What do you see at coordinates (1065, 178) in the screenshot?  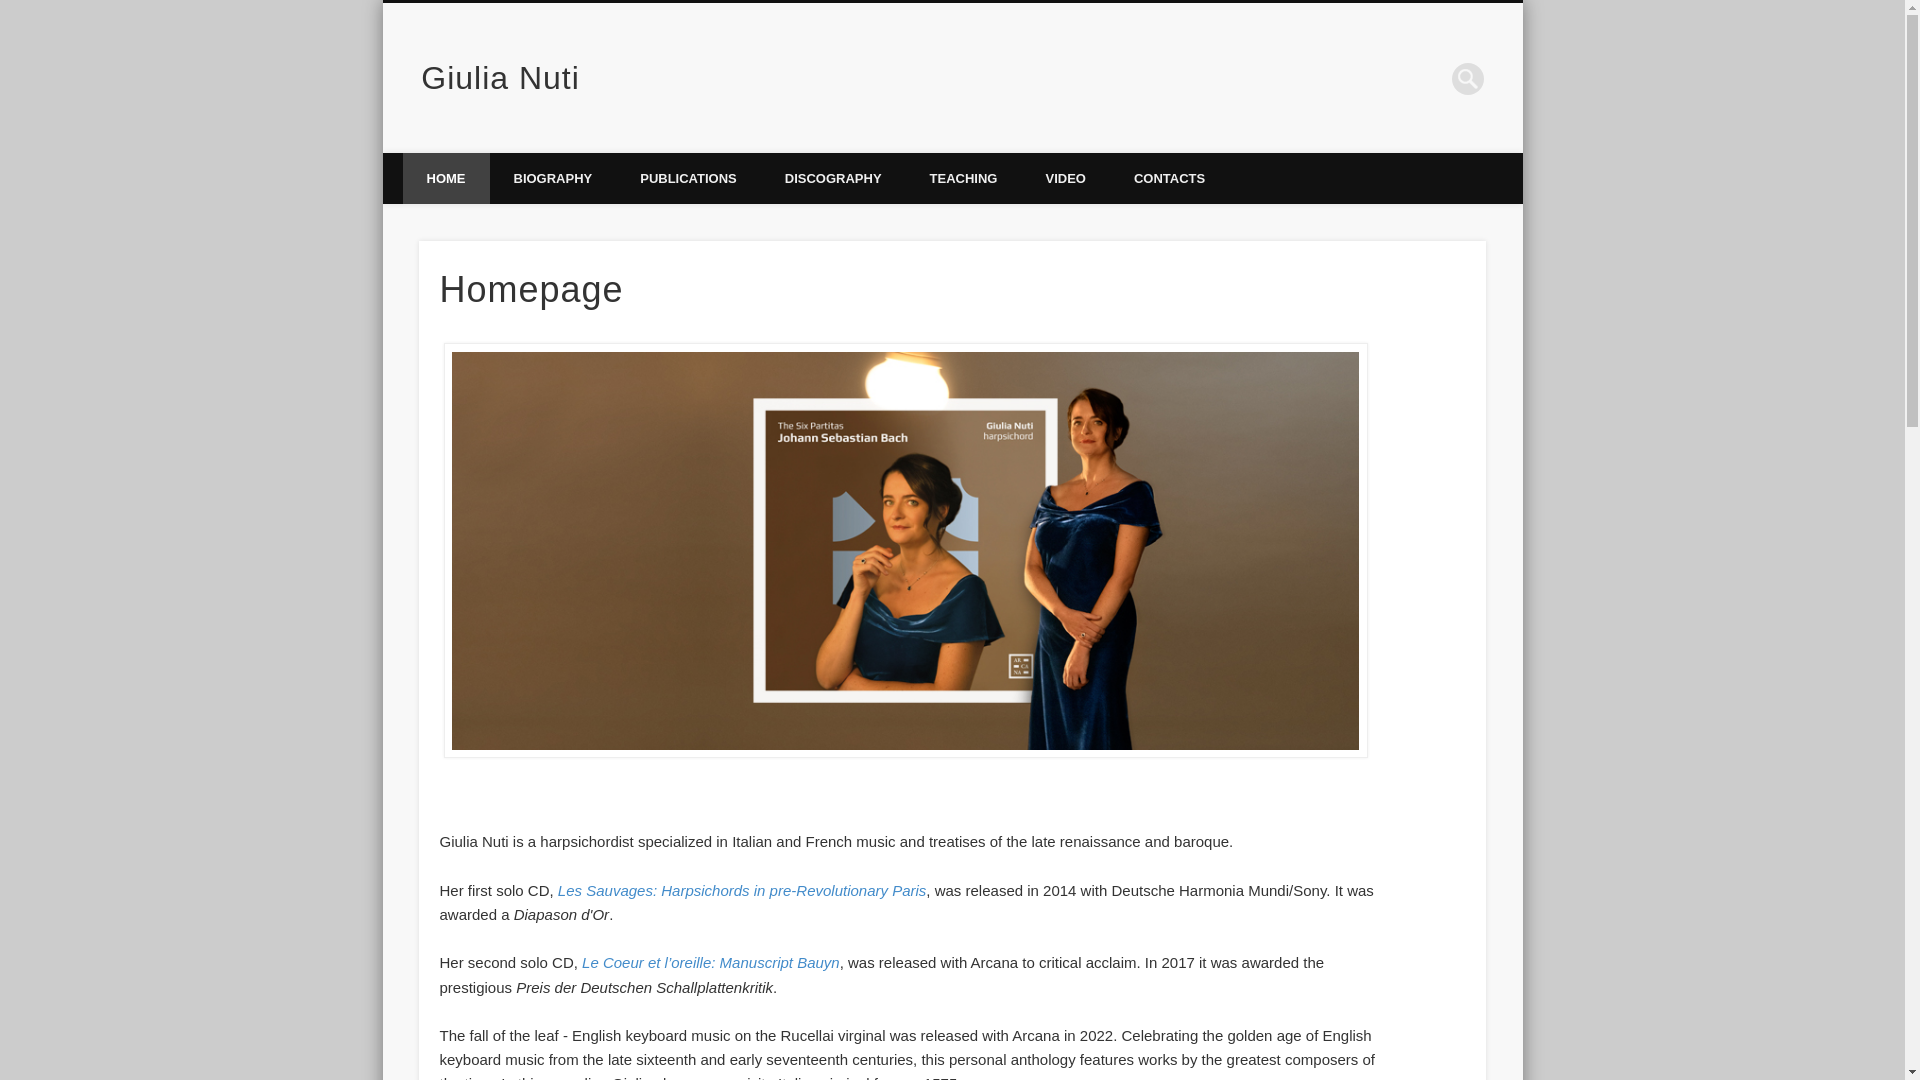 I see `VIDEO` at bounding box center [1065, 178].